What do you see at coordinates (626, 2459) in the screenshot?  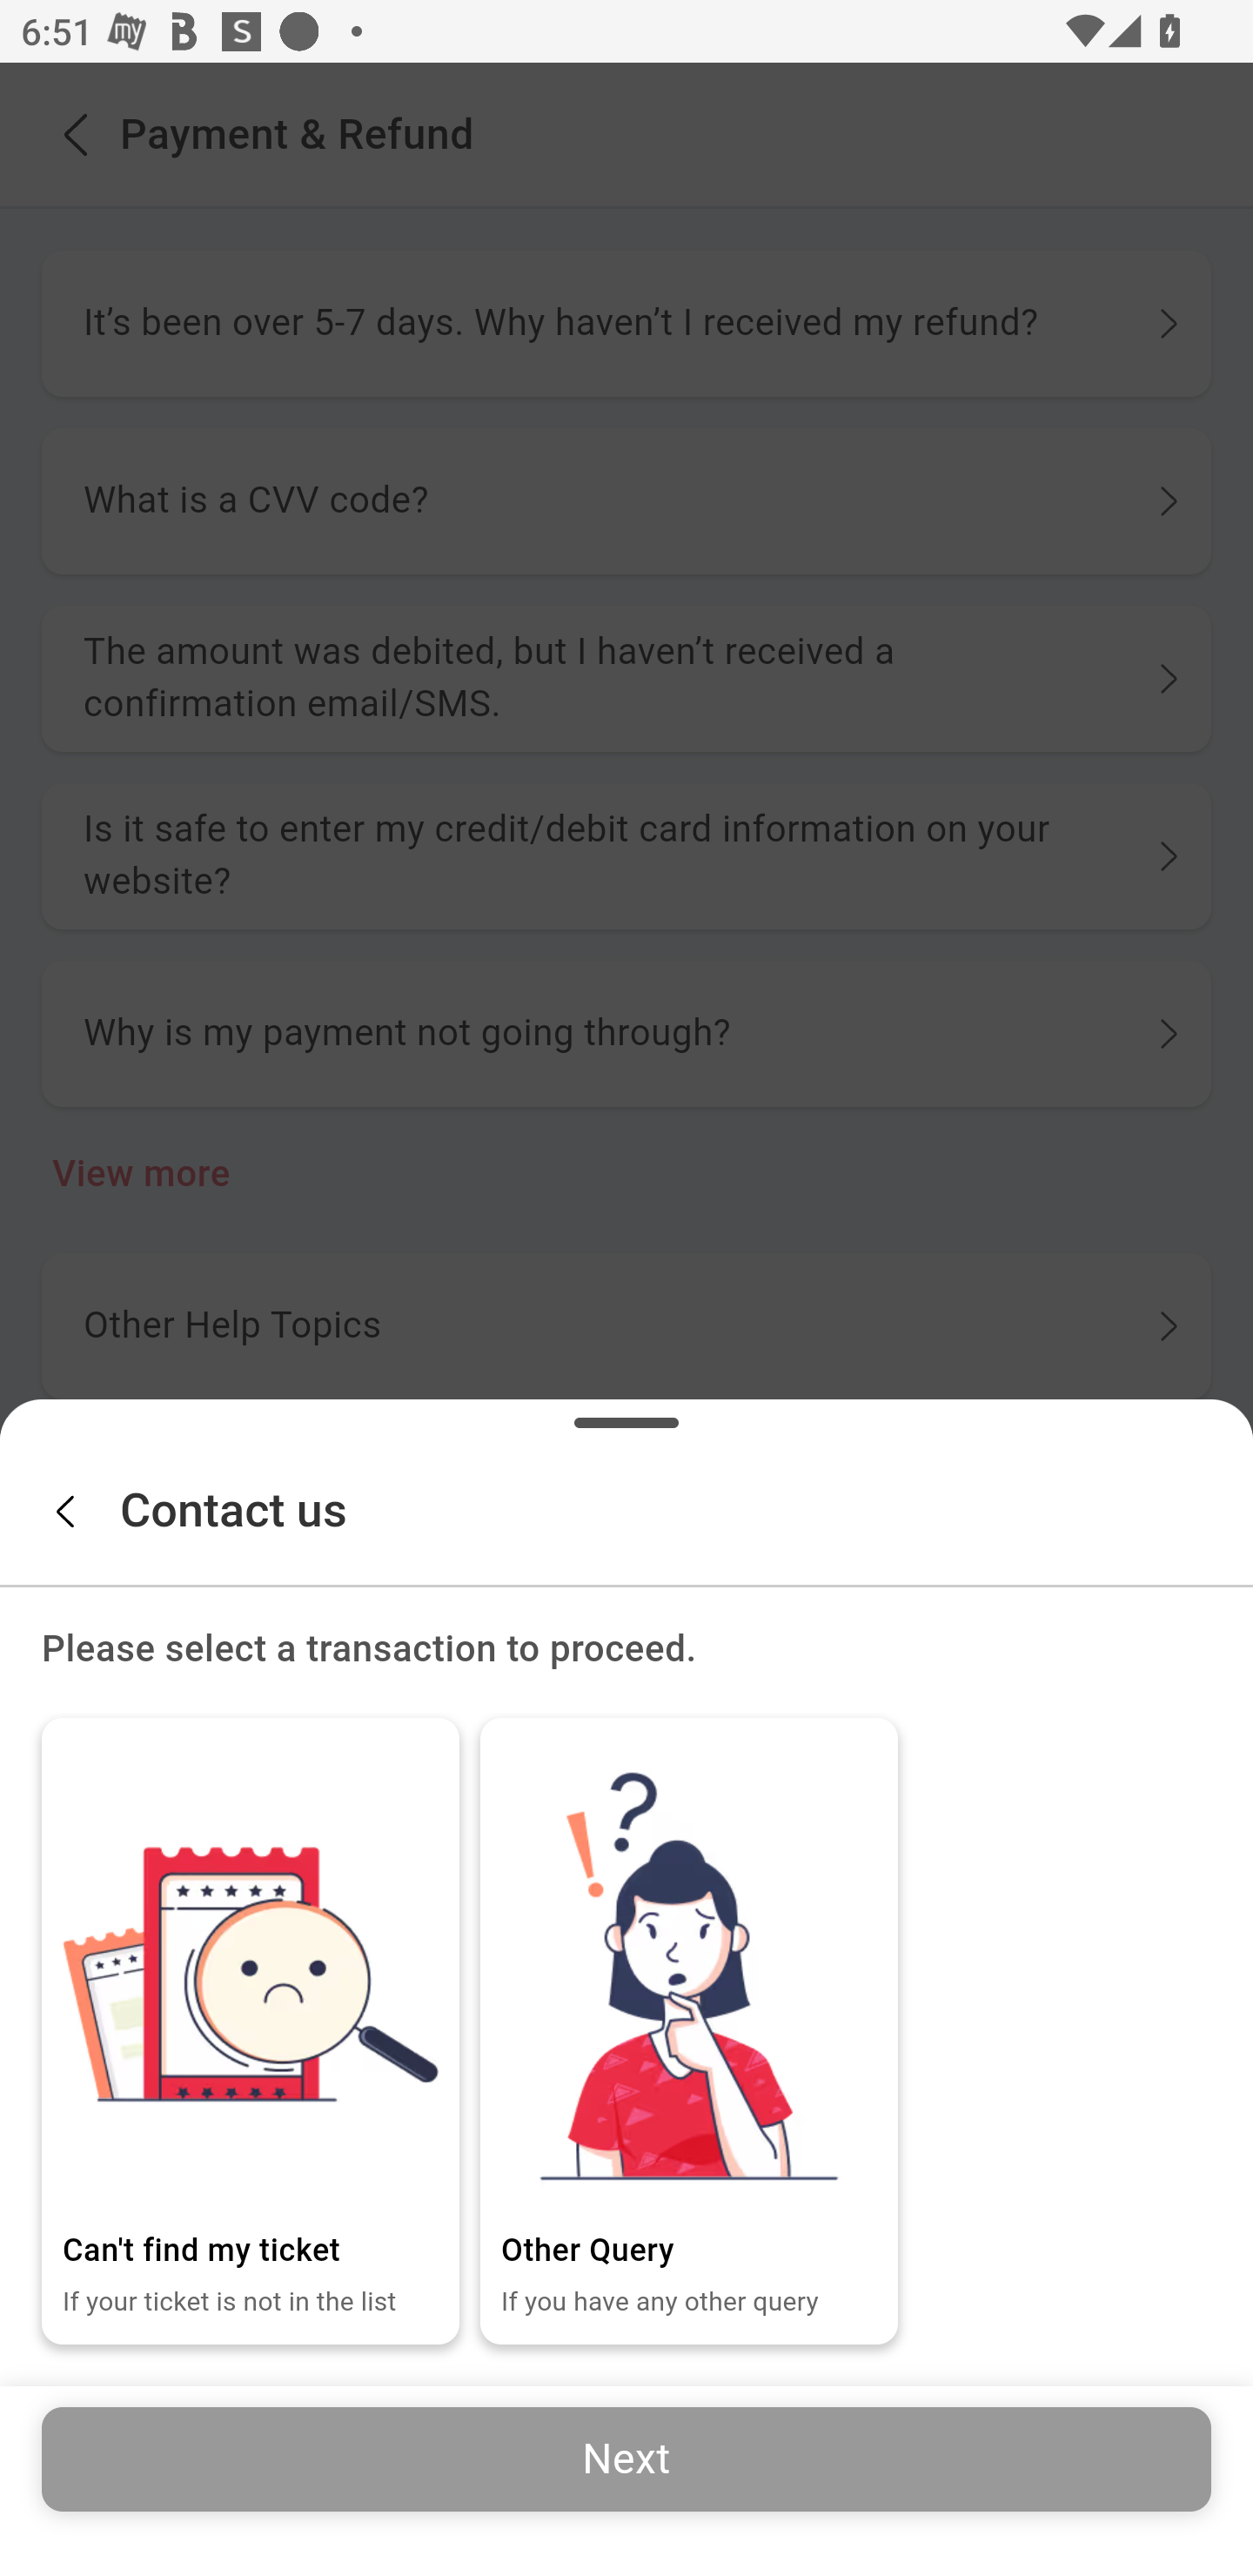 I see `Next` at bounding box center [626, 2459].